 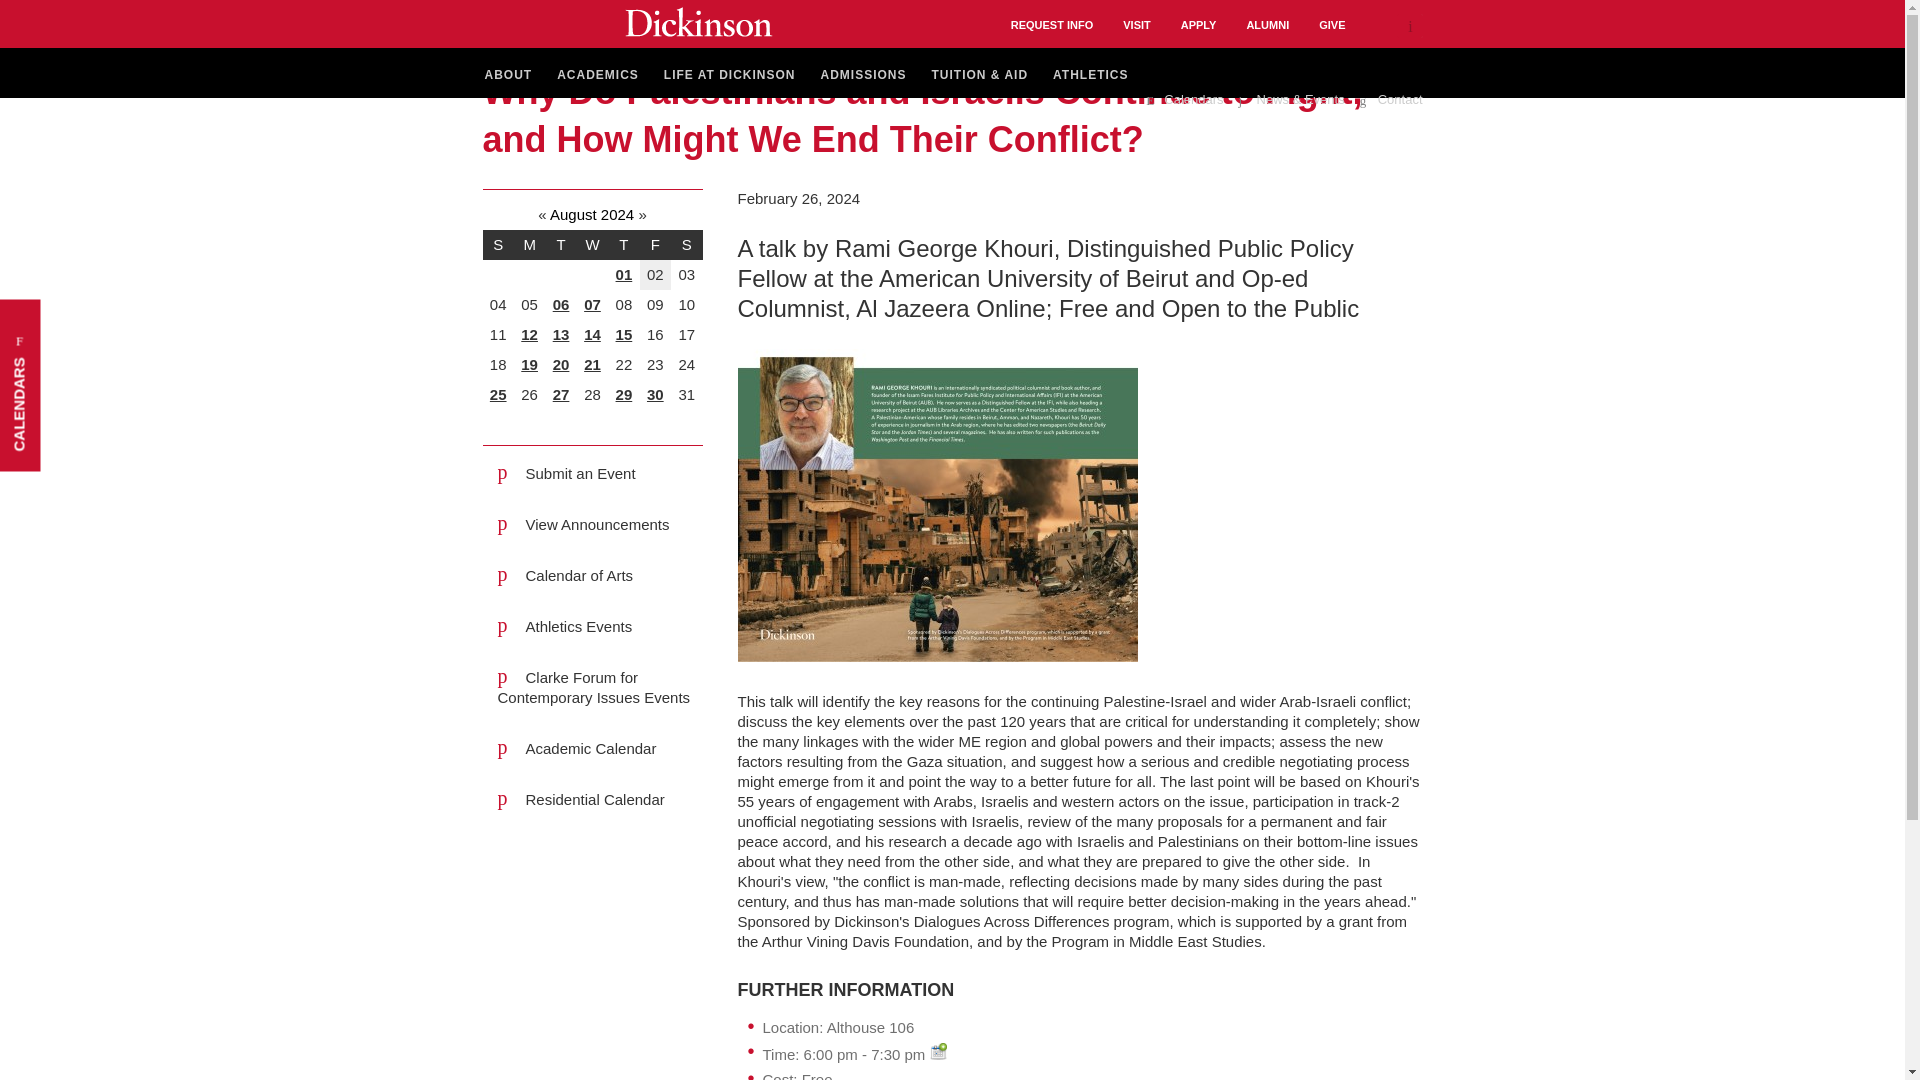 What do you see at coordinates (864, 76) in the screenshot?
I see `ADMISSIONS` at bounding box center [864, 76].